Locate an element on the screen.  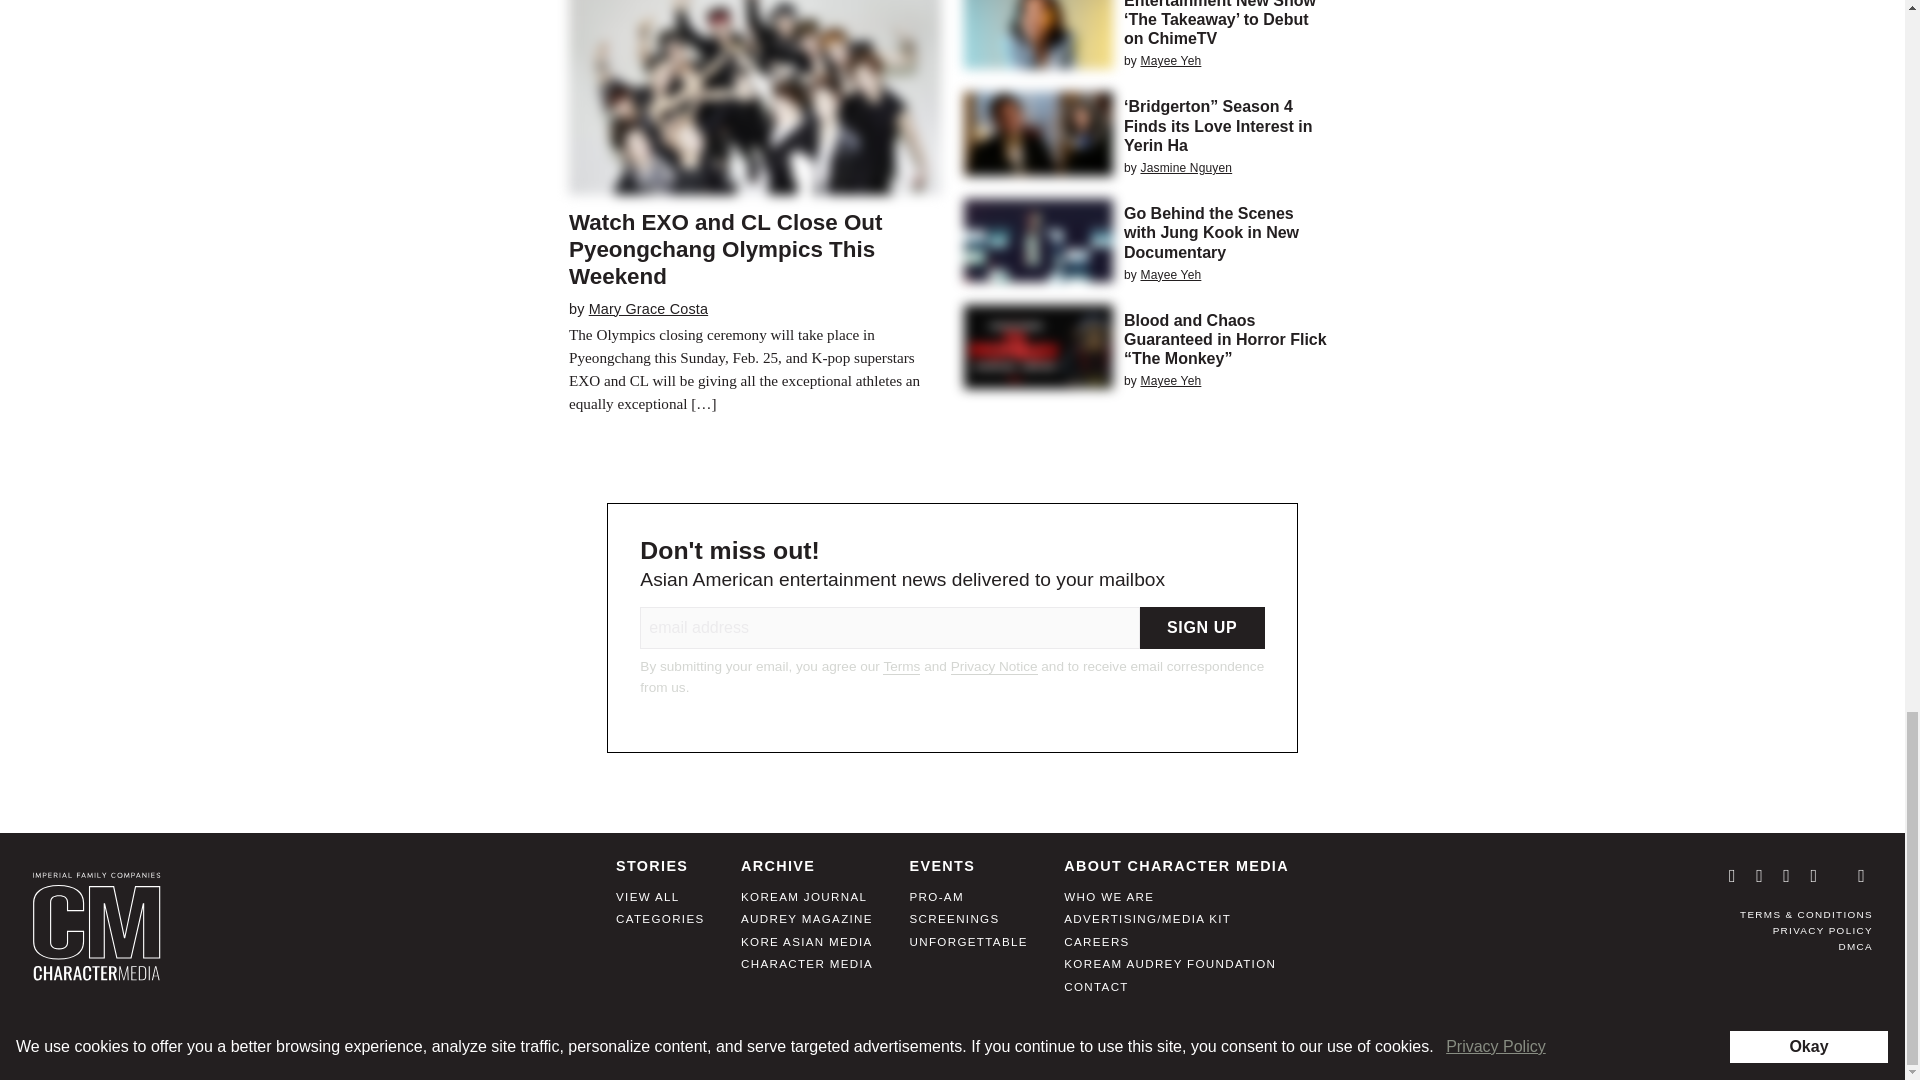
KoreAm Audrey Foundation is located at coordinates (1170, 971).